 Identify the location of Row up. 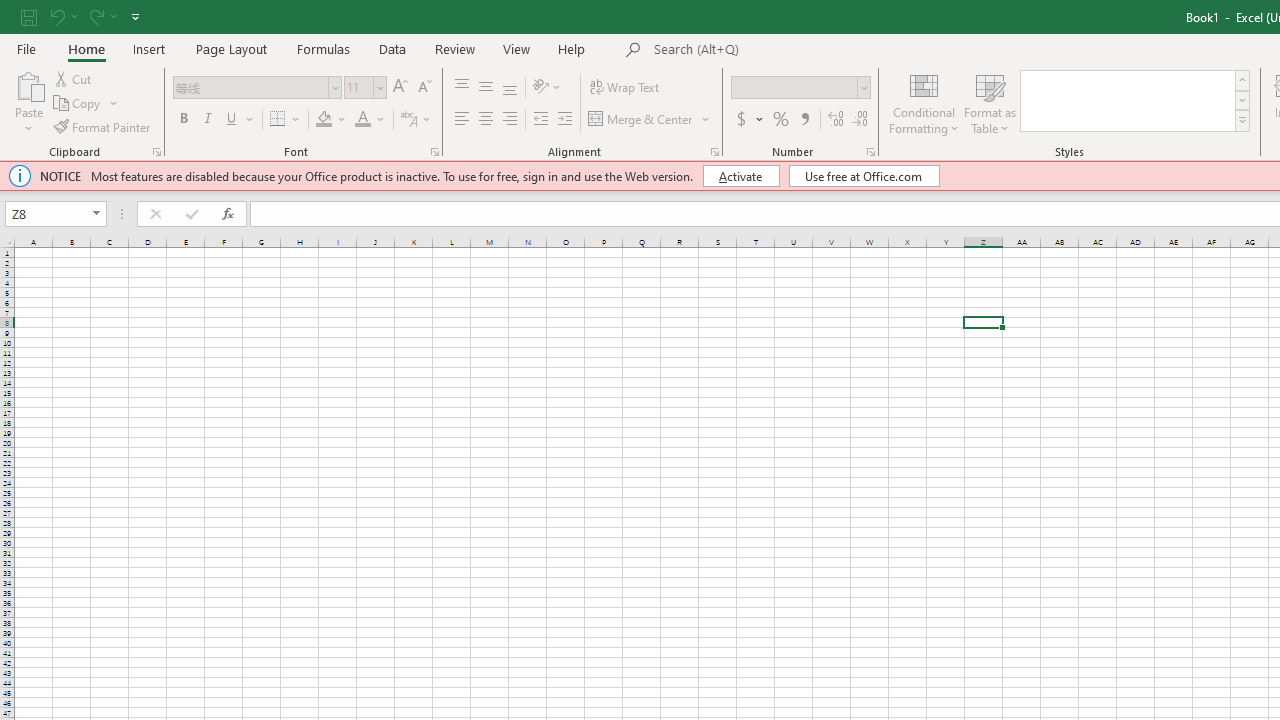
(1242, 80).